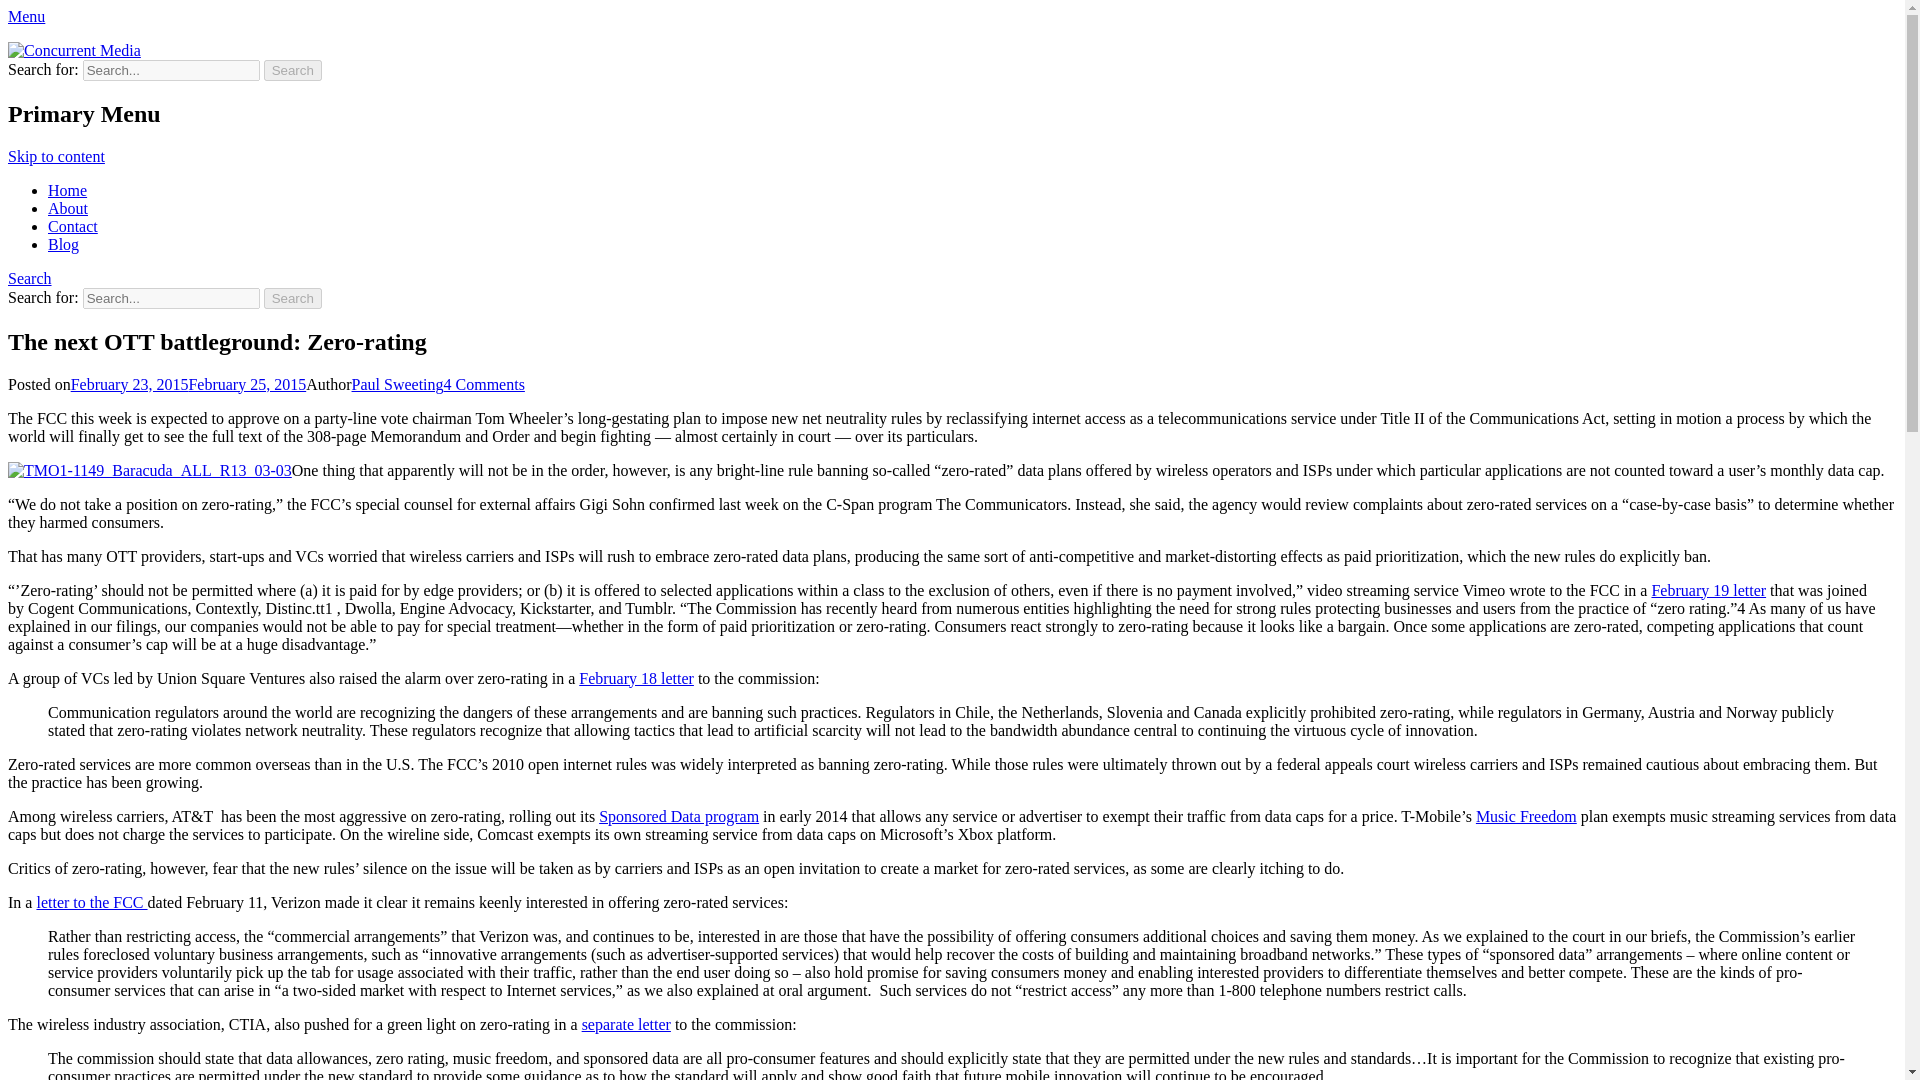 This screenshot has height=1080, width=1920. Describe the element at coordinates (67, 190) in the screenshot. I see `Home` at that location.